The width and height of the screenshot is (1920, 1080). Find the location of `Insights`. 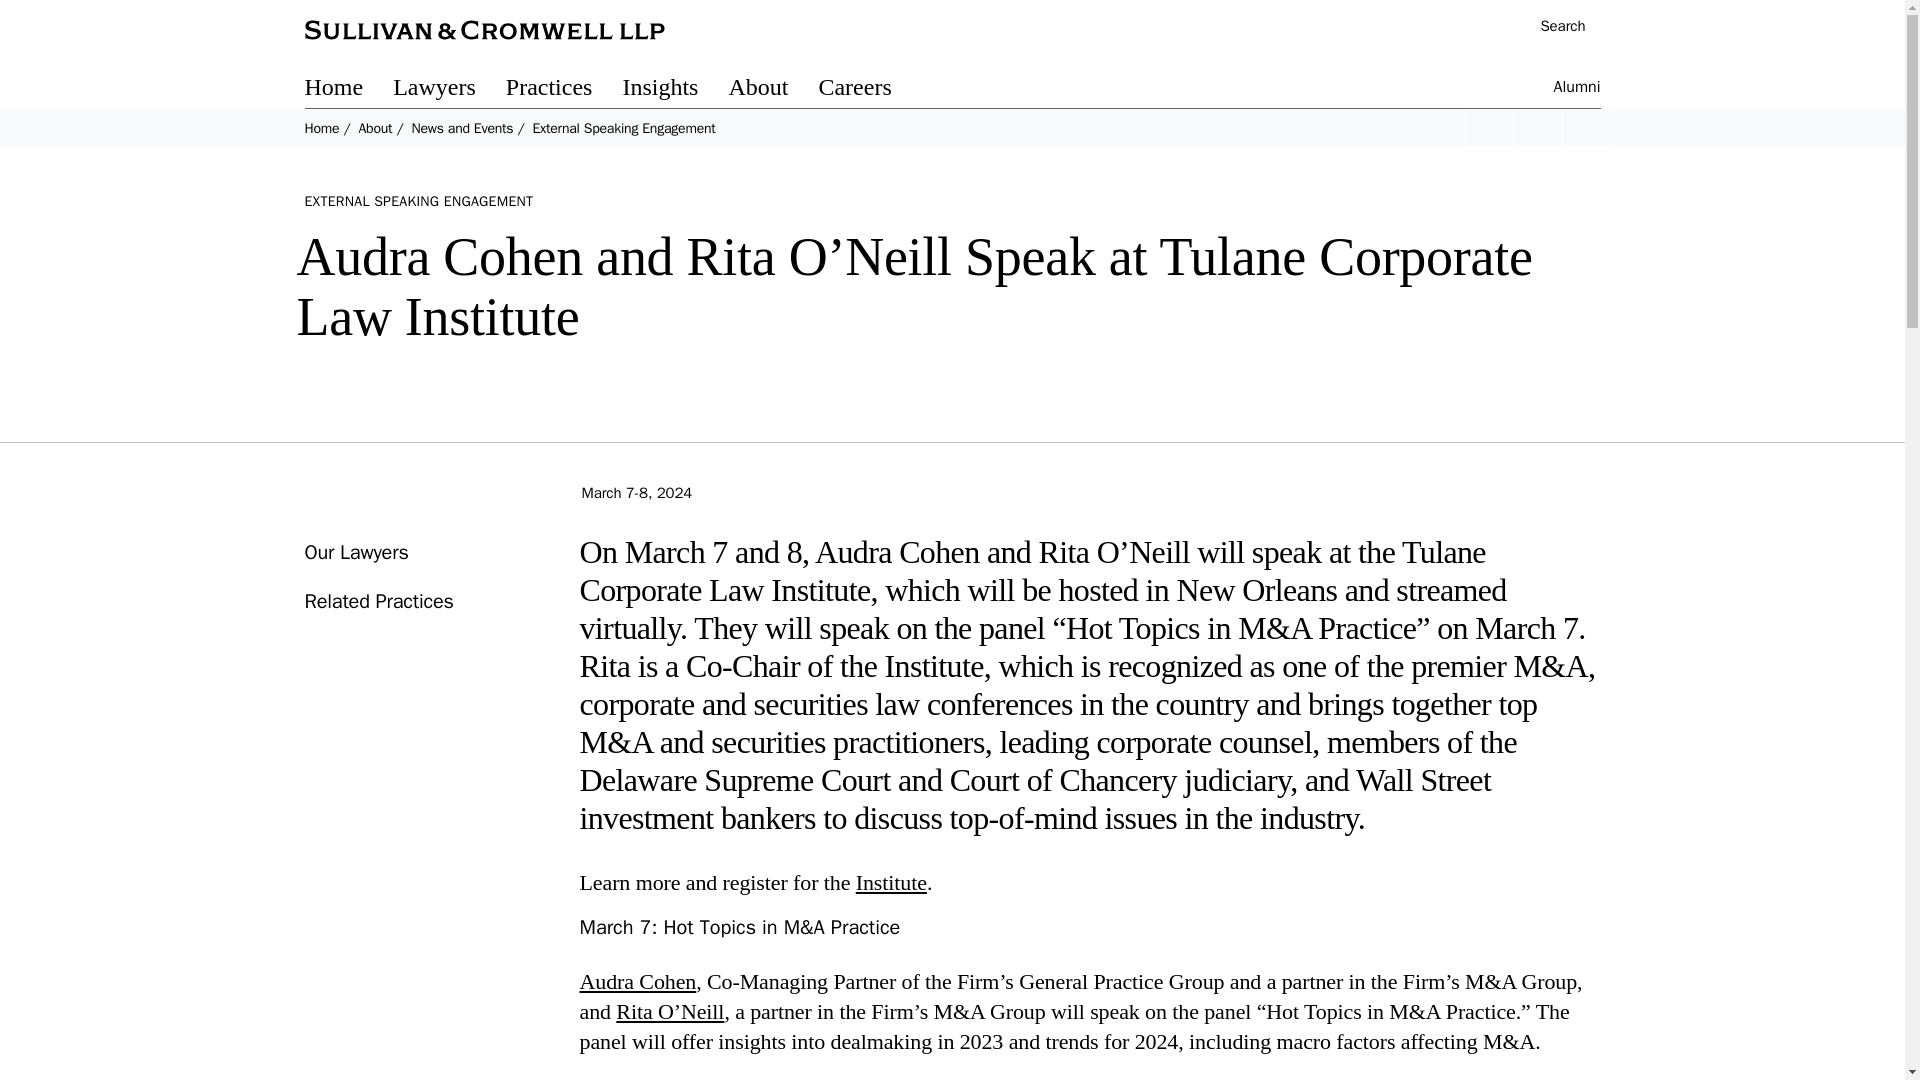

Insights is located at coordinates (674, 90).